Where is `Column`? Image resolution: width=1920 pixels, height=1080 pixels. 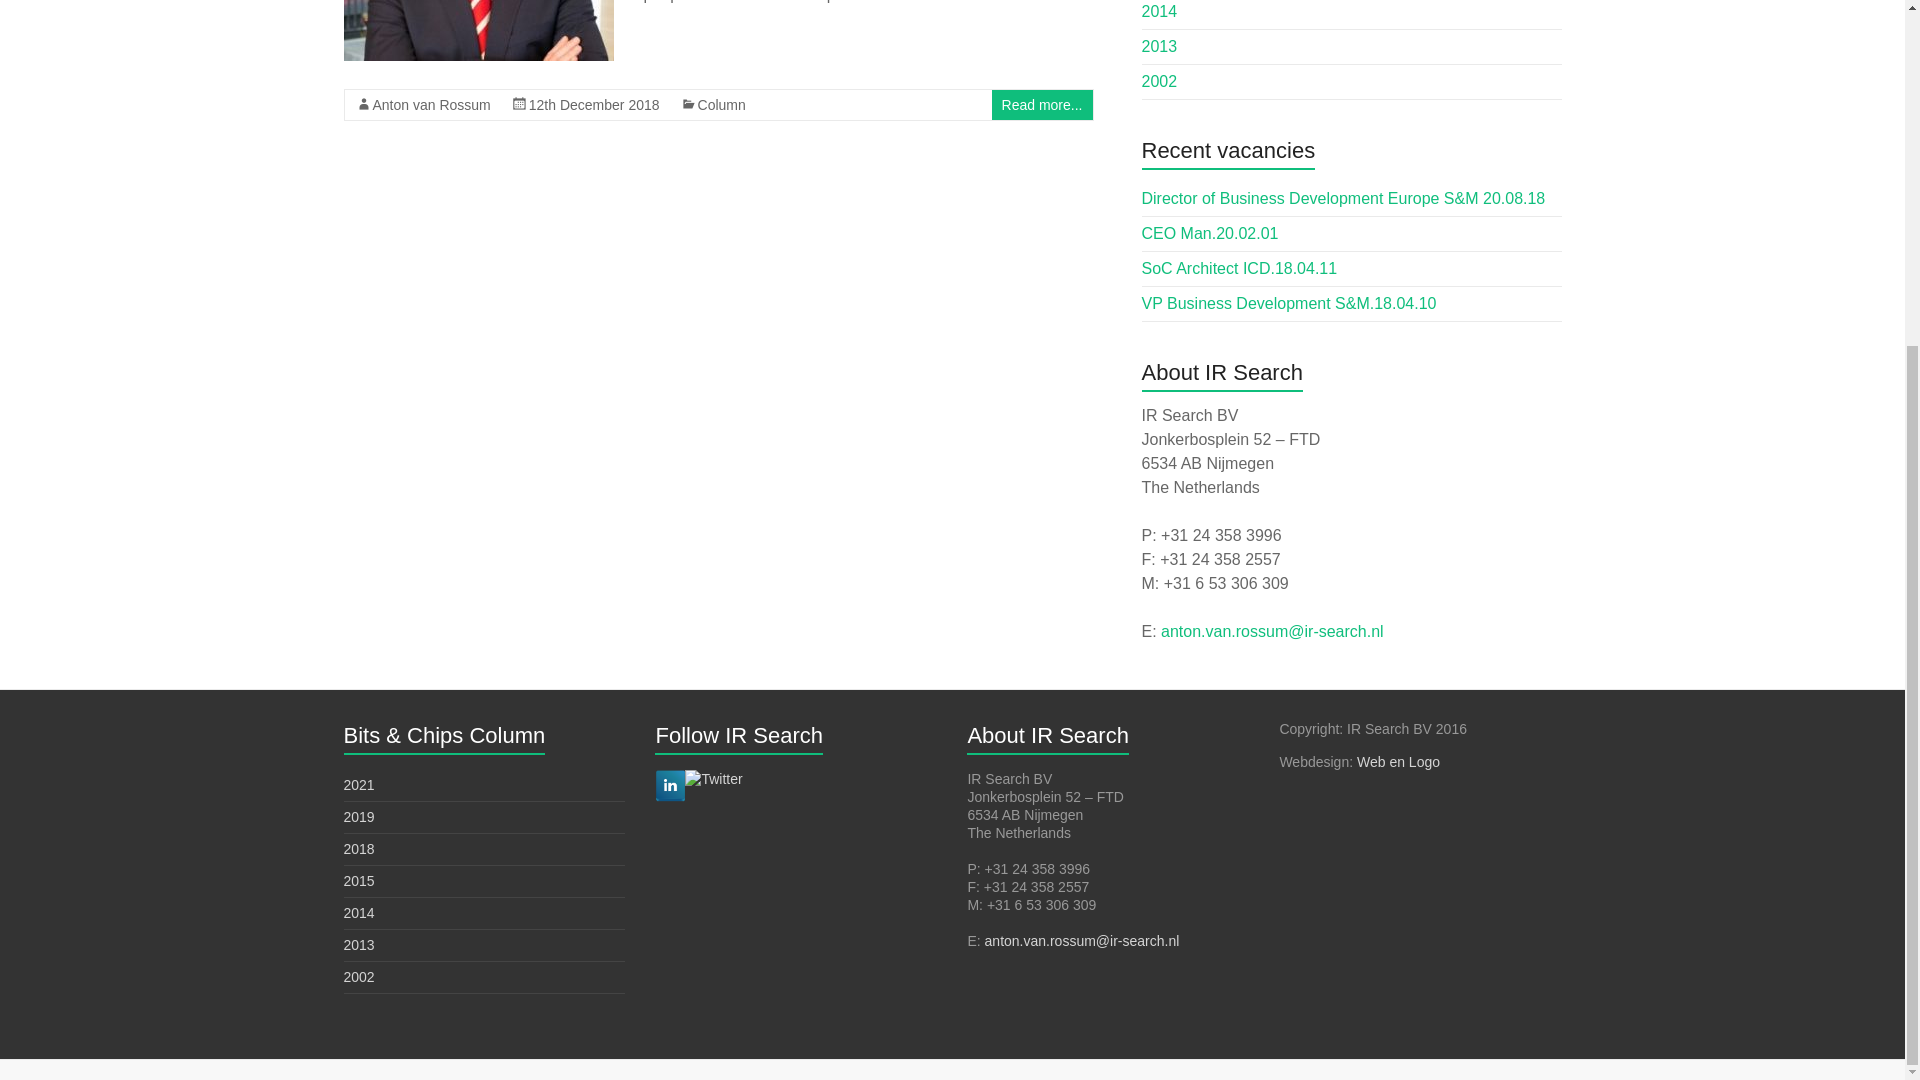
Column is located at coordinates (722, 105).